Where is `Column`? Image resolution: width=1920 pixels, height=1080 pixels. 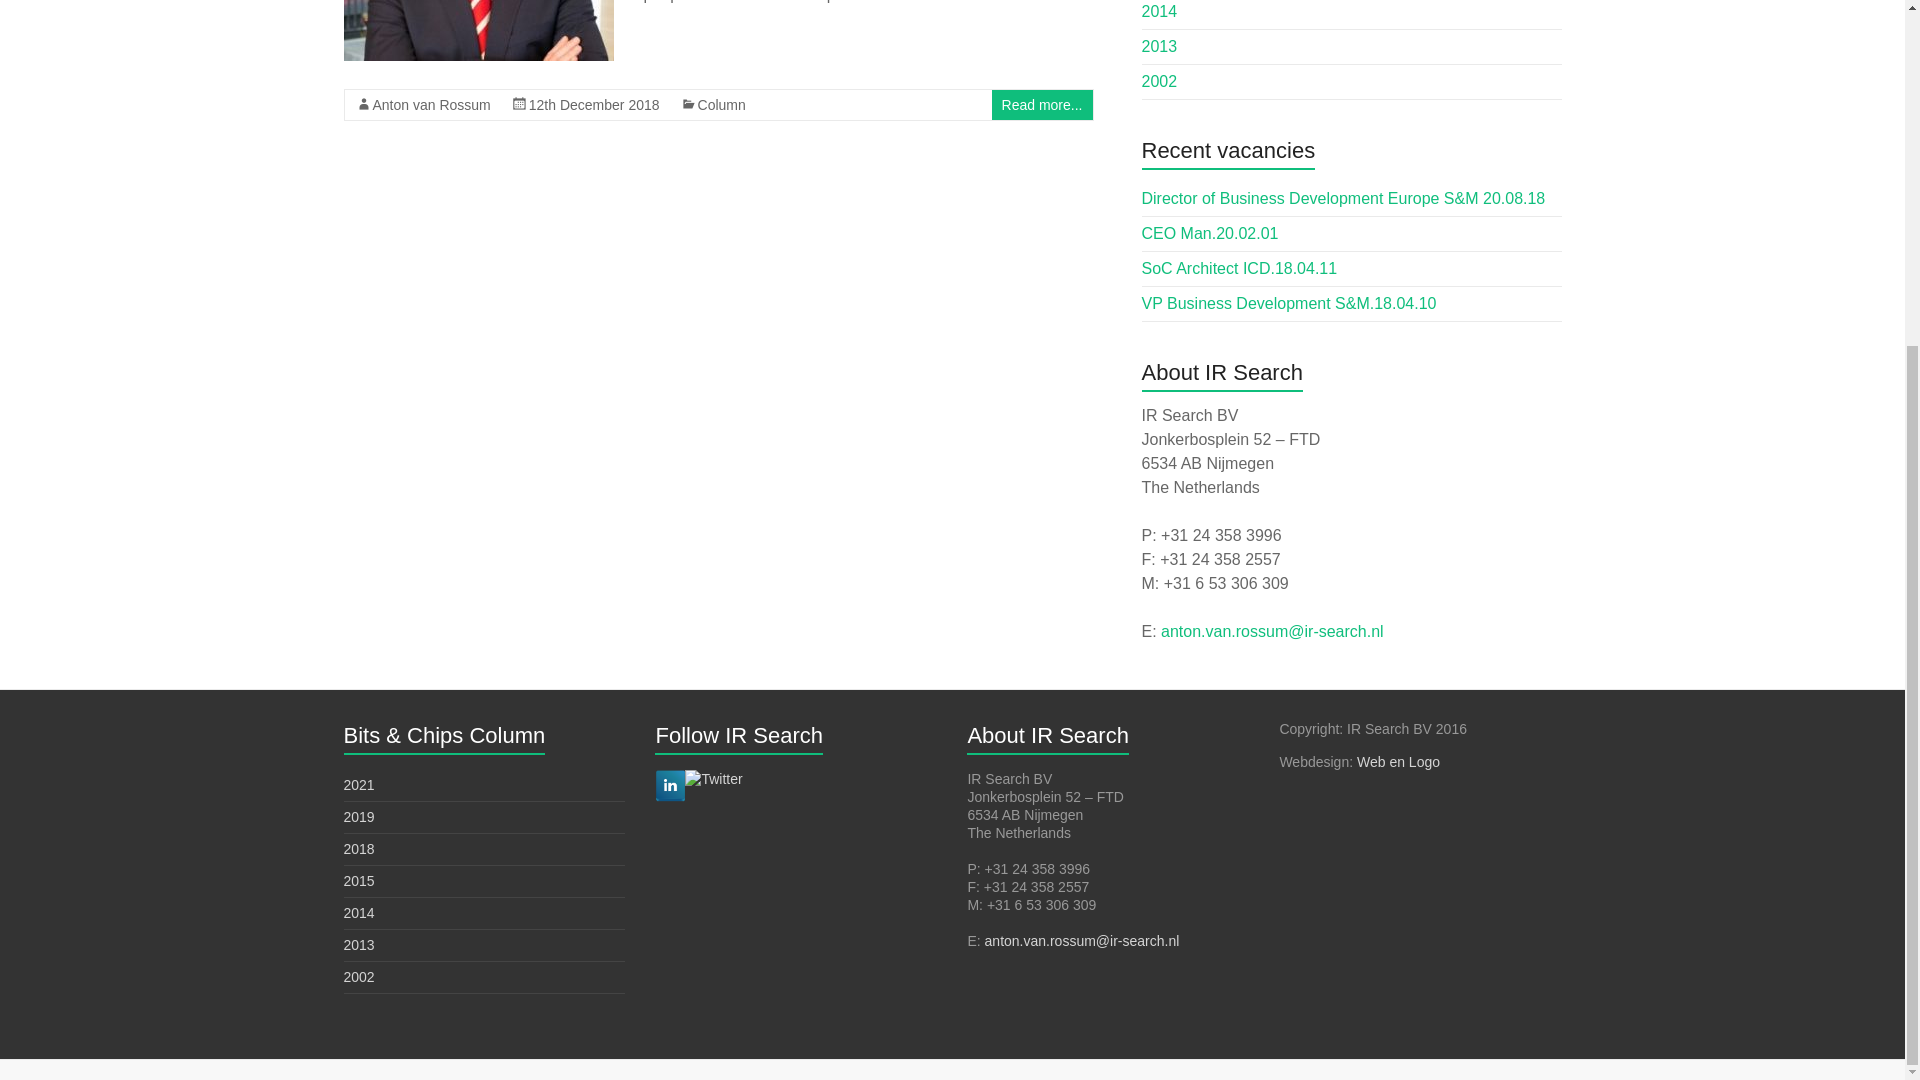
Column is located at coordinates (722, 105).